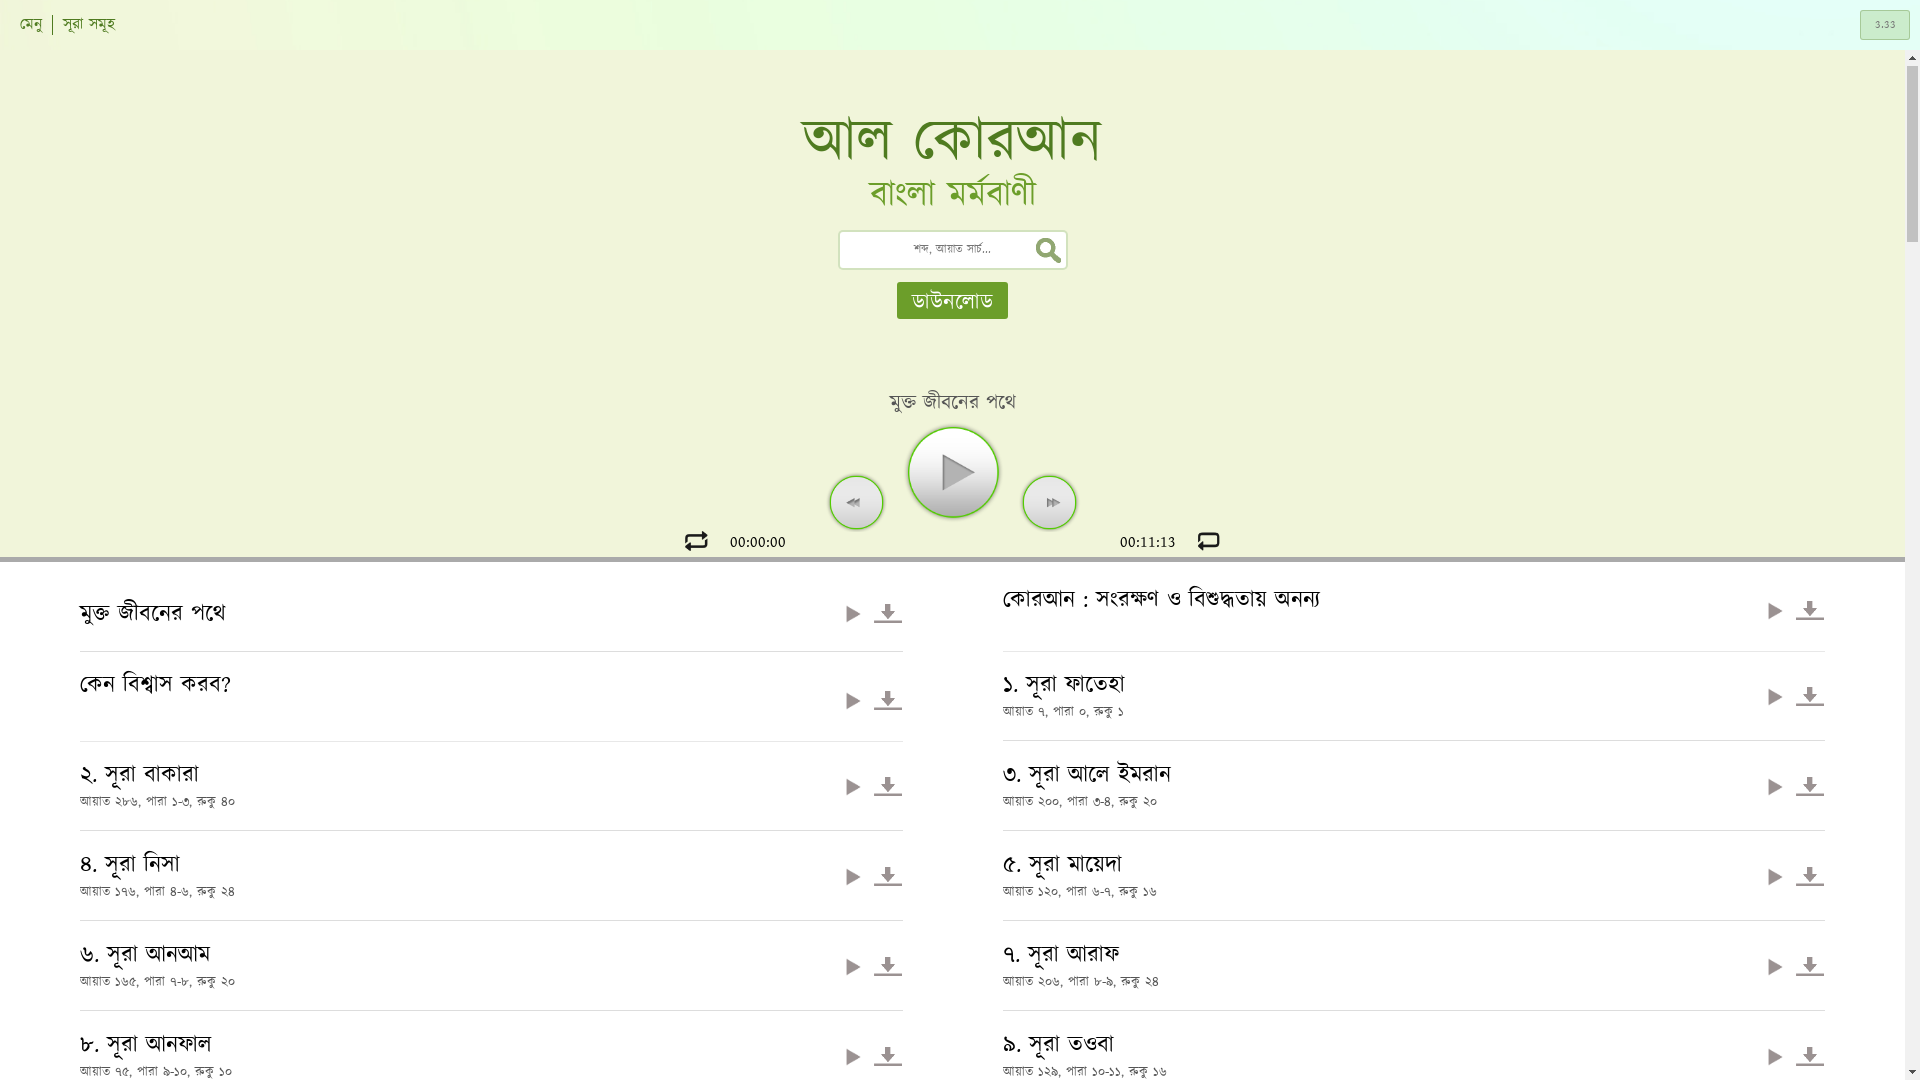  What do you see at coordinates (1775, 966) in the screenshot?
I see `Play` at bounding box center [1775, 966].